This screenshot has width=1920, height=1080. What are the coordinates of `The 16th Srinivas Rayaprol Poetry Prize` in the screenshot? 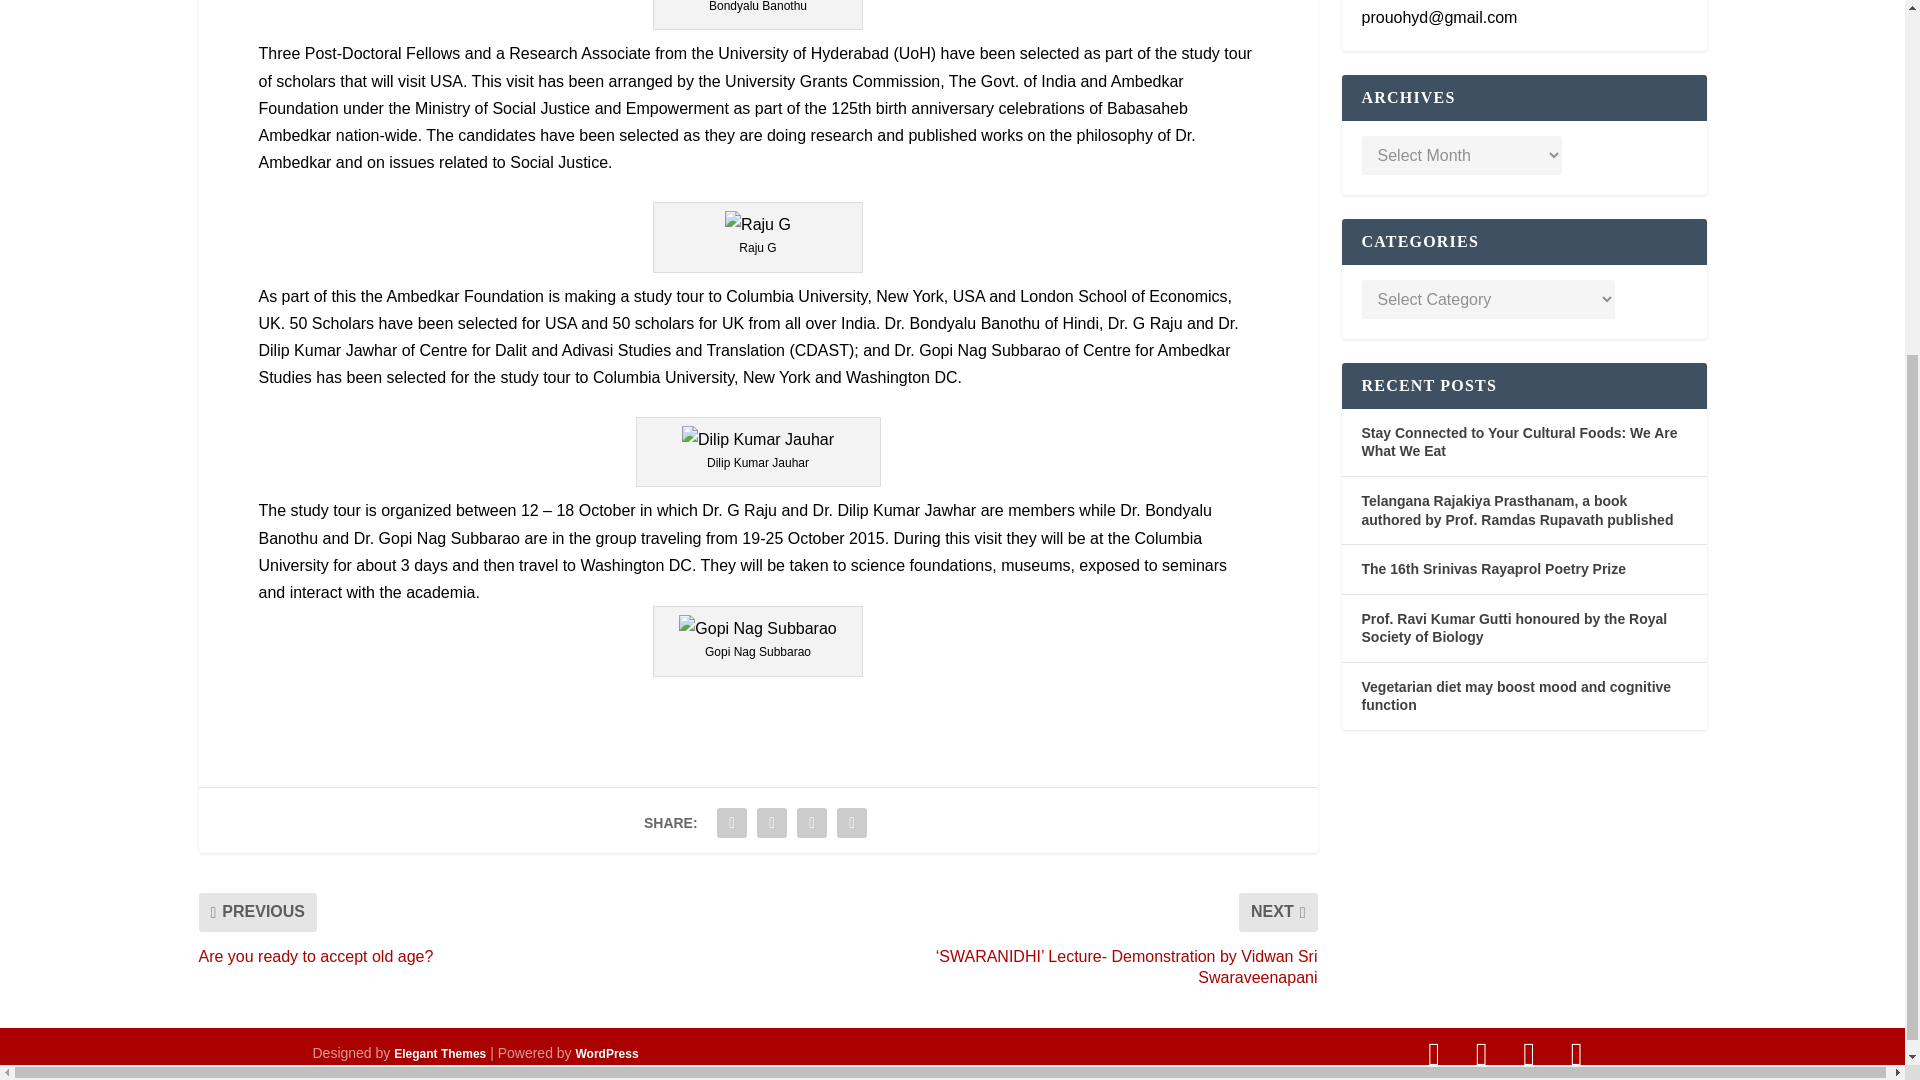 It's located at (1494, 568).